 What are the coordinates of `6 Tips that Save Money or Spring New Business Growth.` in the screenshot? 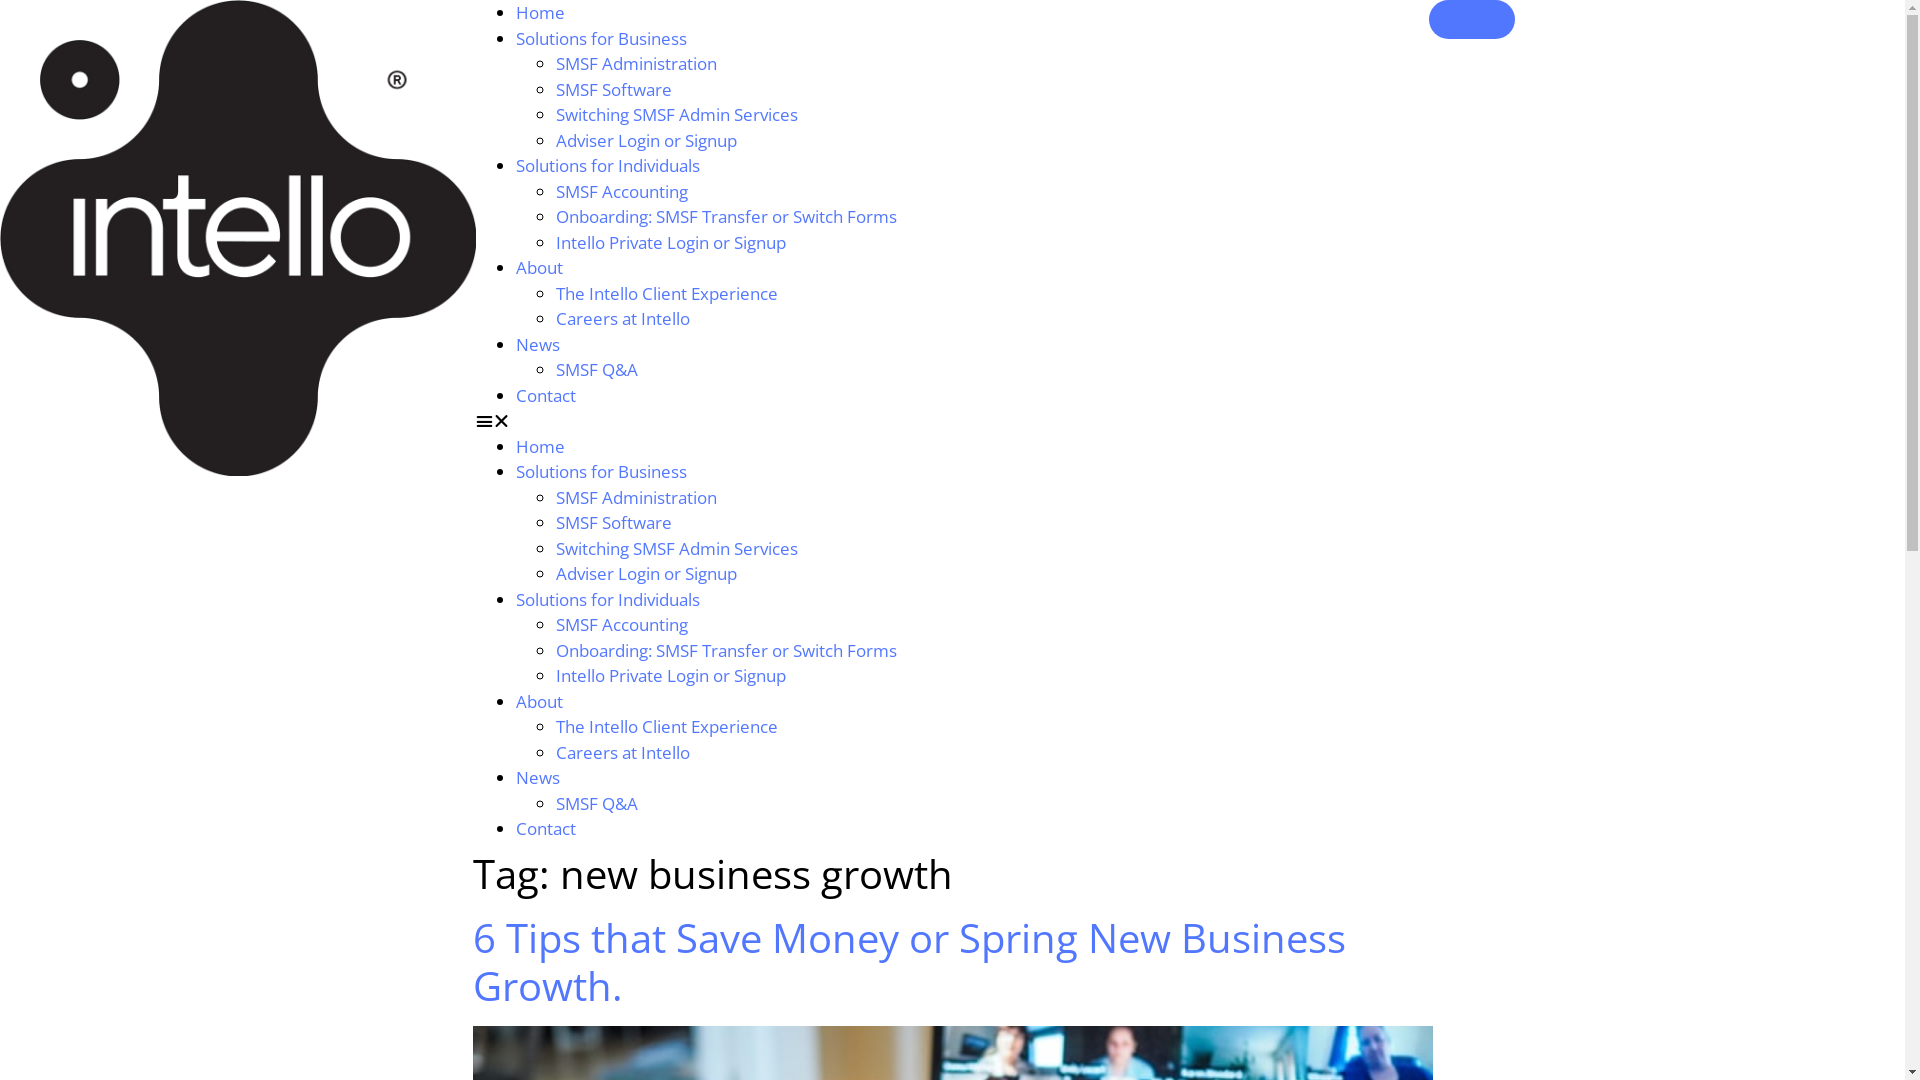 It's located at (908, 962).